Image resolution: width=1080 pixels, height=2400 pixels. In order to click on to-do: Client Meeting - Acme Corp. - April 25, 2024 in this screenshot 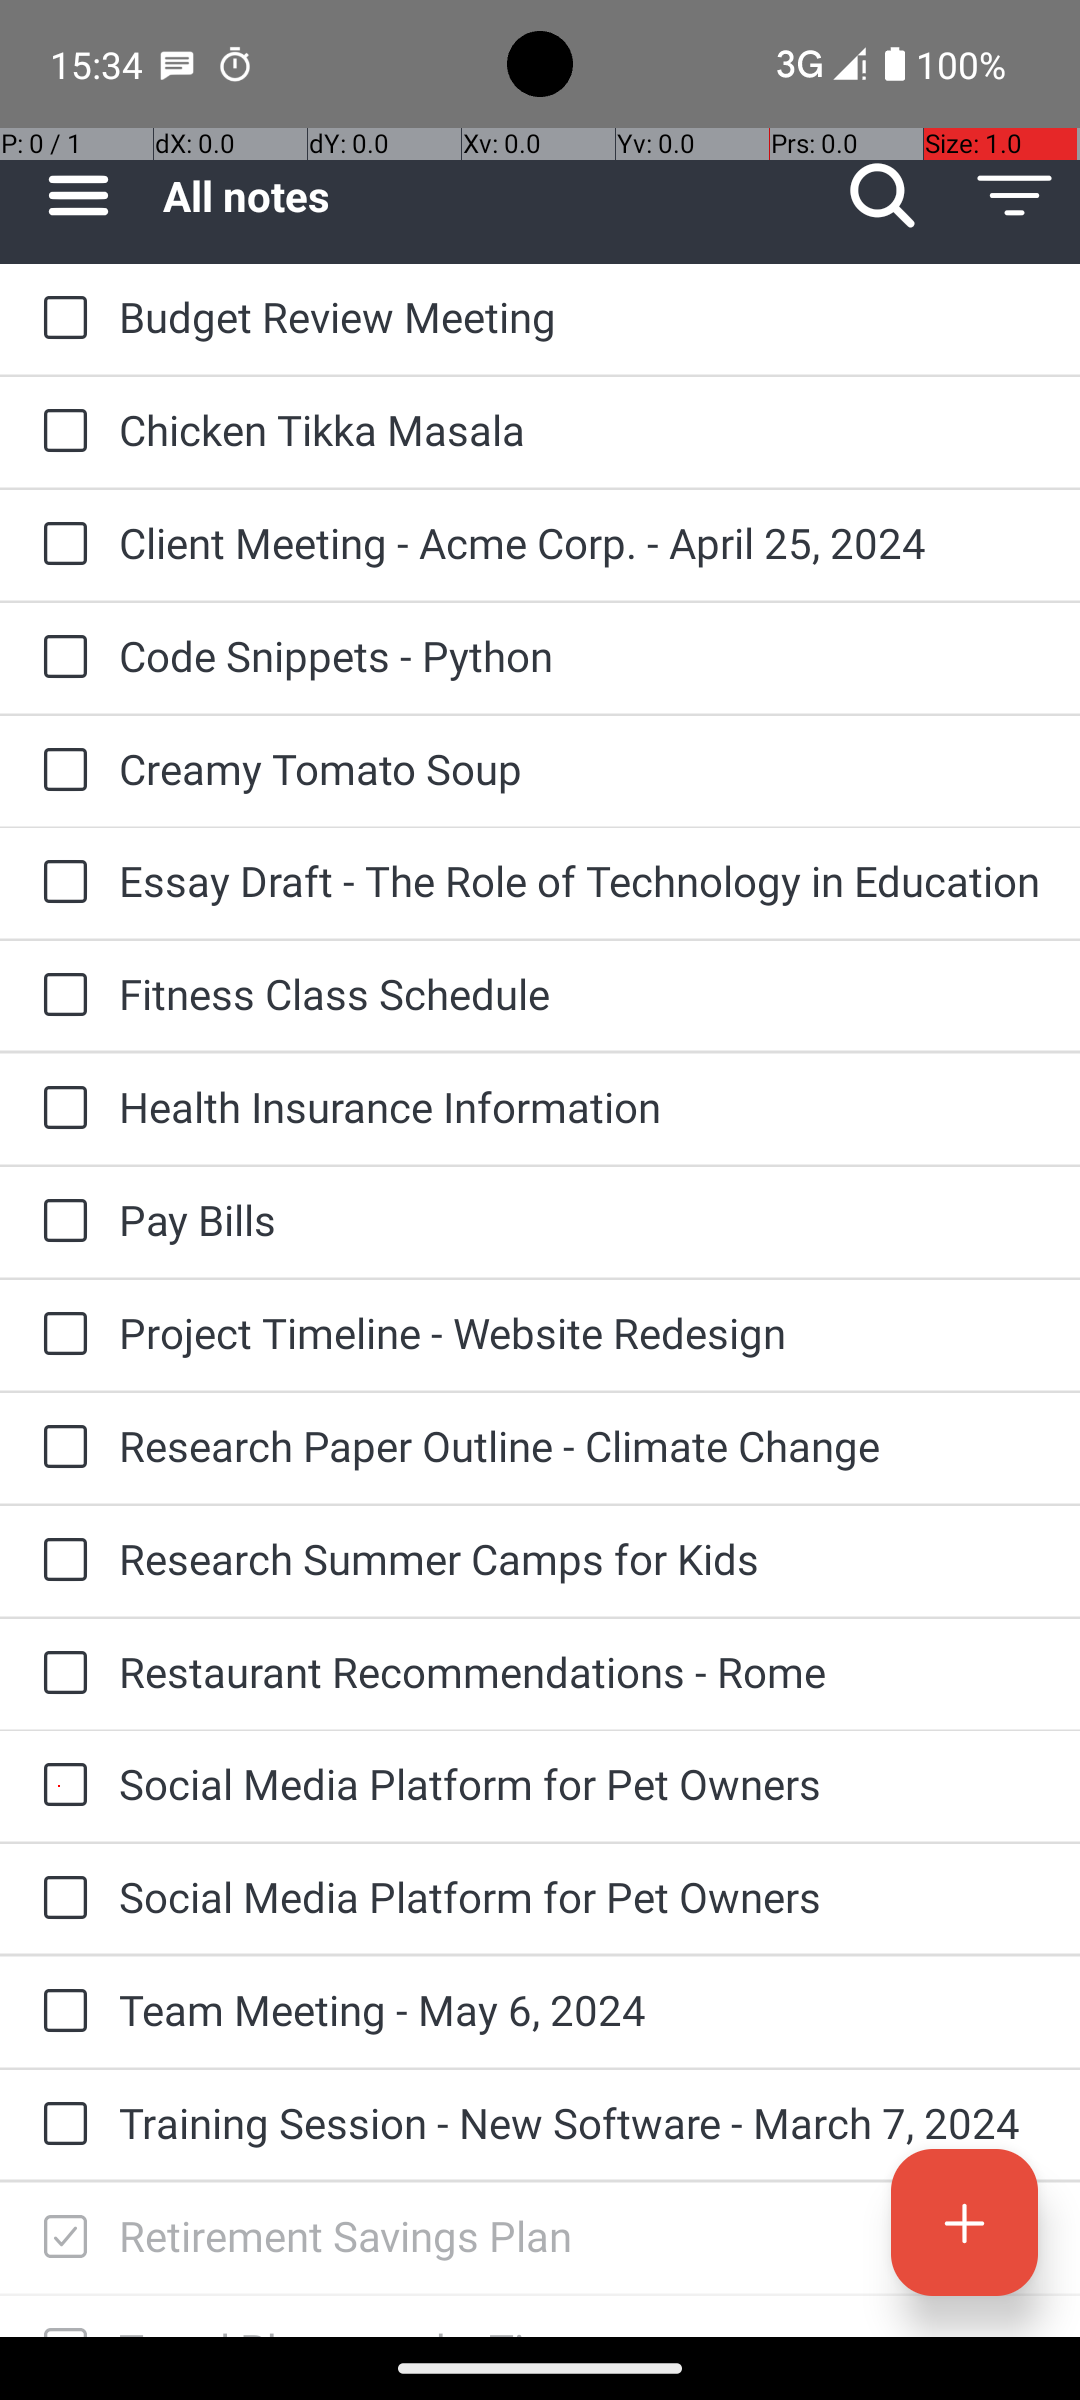, I will do `click(60, 546)`.